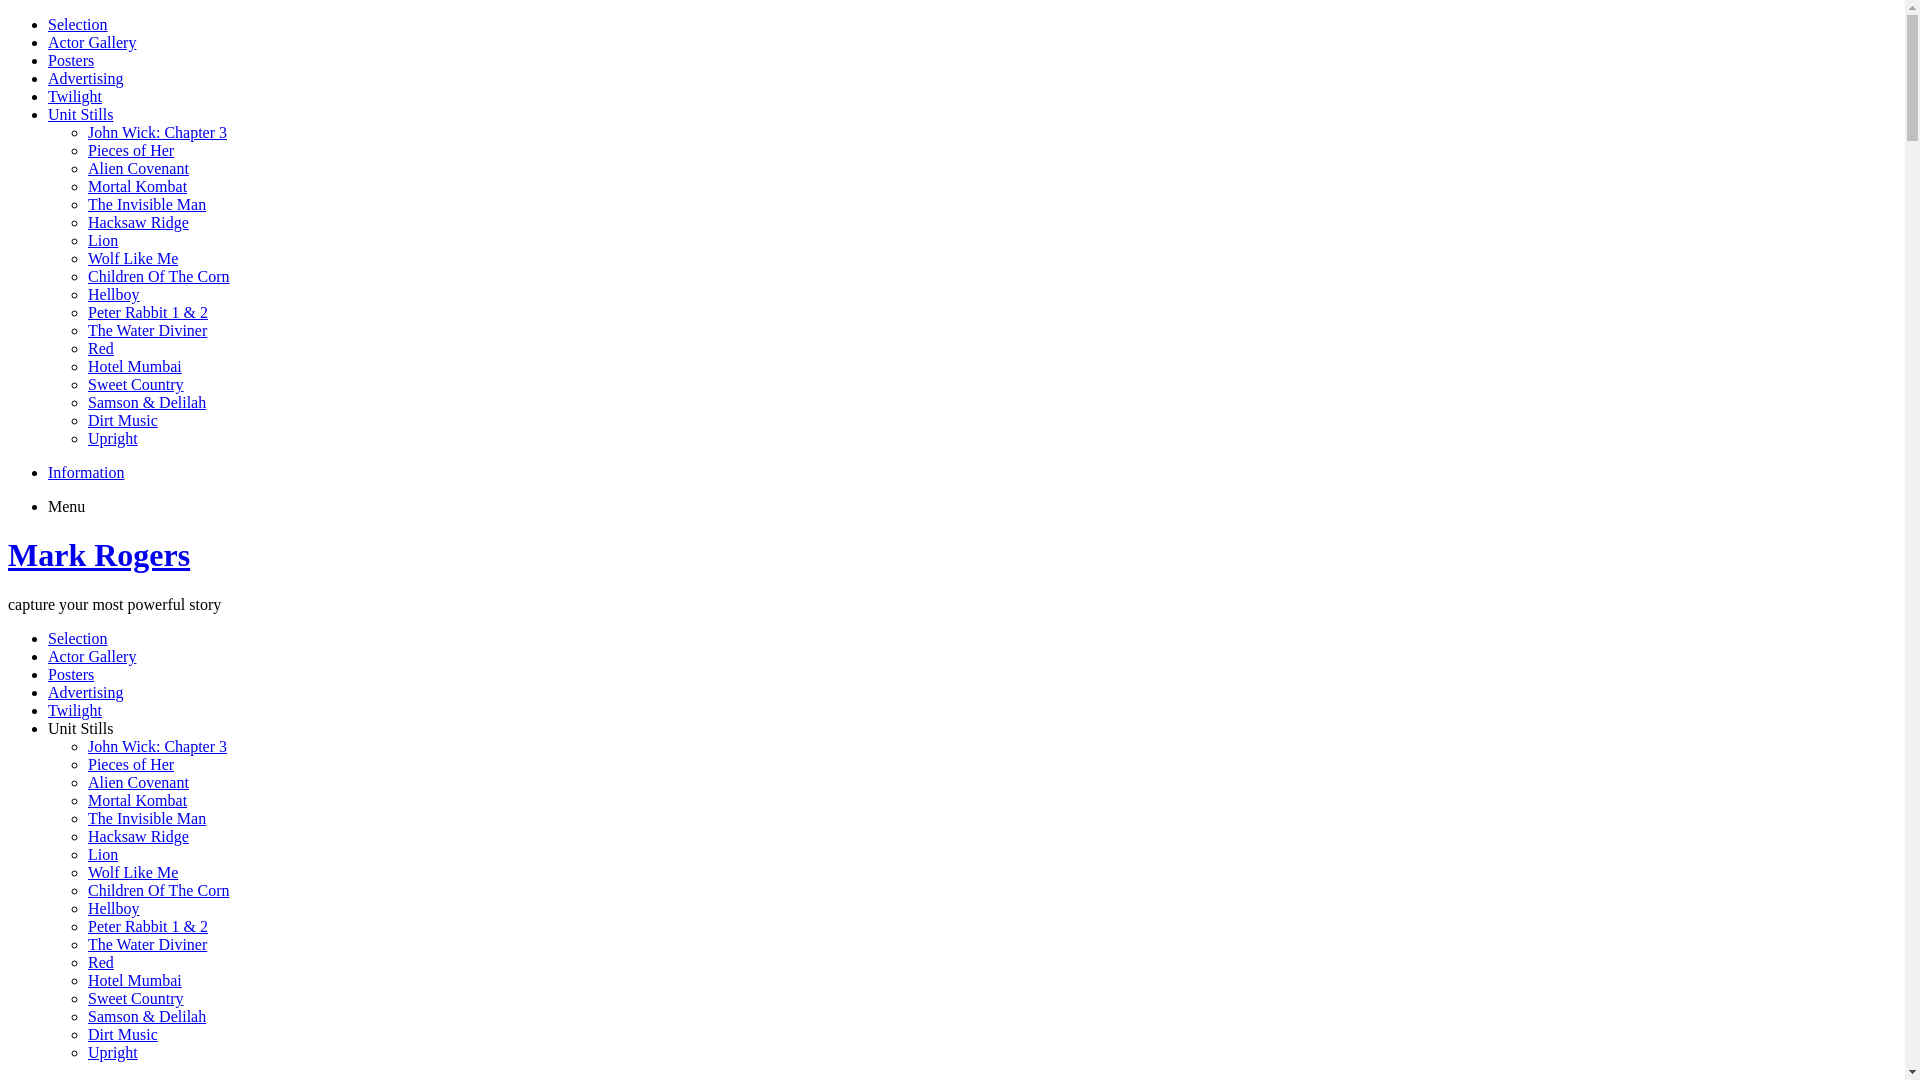 The image size is (1920, 1080). What do you see at coordinates (131, 764) in the screenshot?
I see `Pieces of Her` at bounding box center [131, 764].